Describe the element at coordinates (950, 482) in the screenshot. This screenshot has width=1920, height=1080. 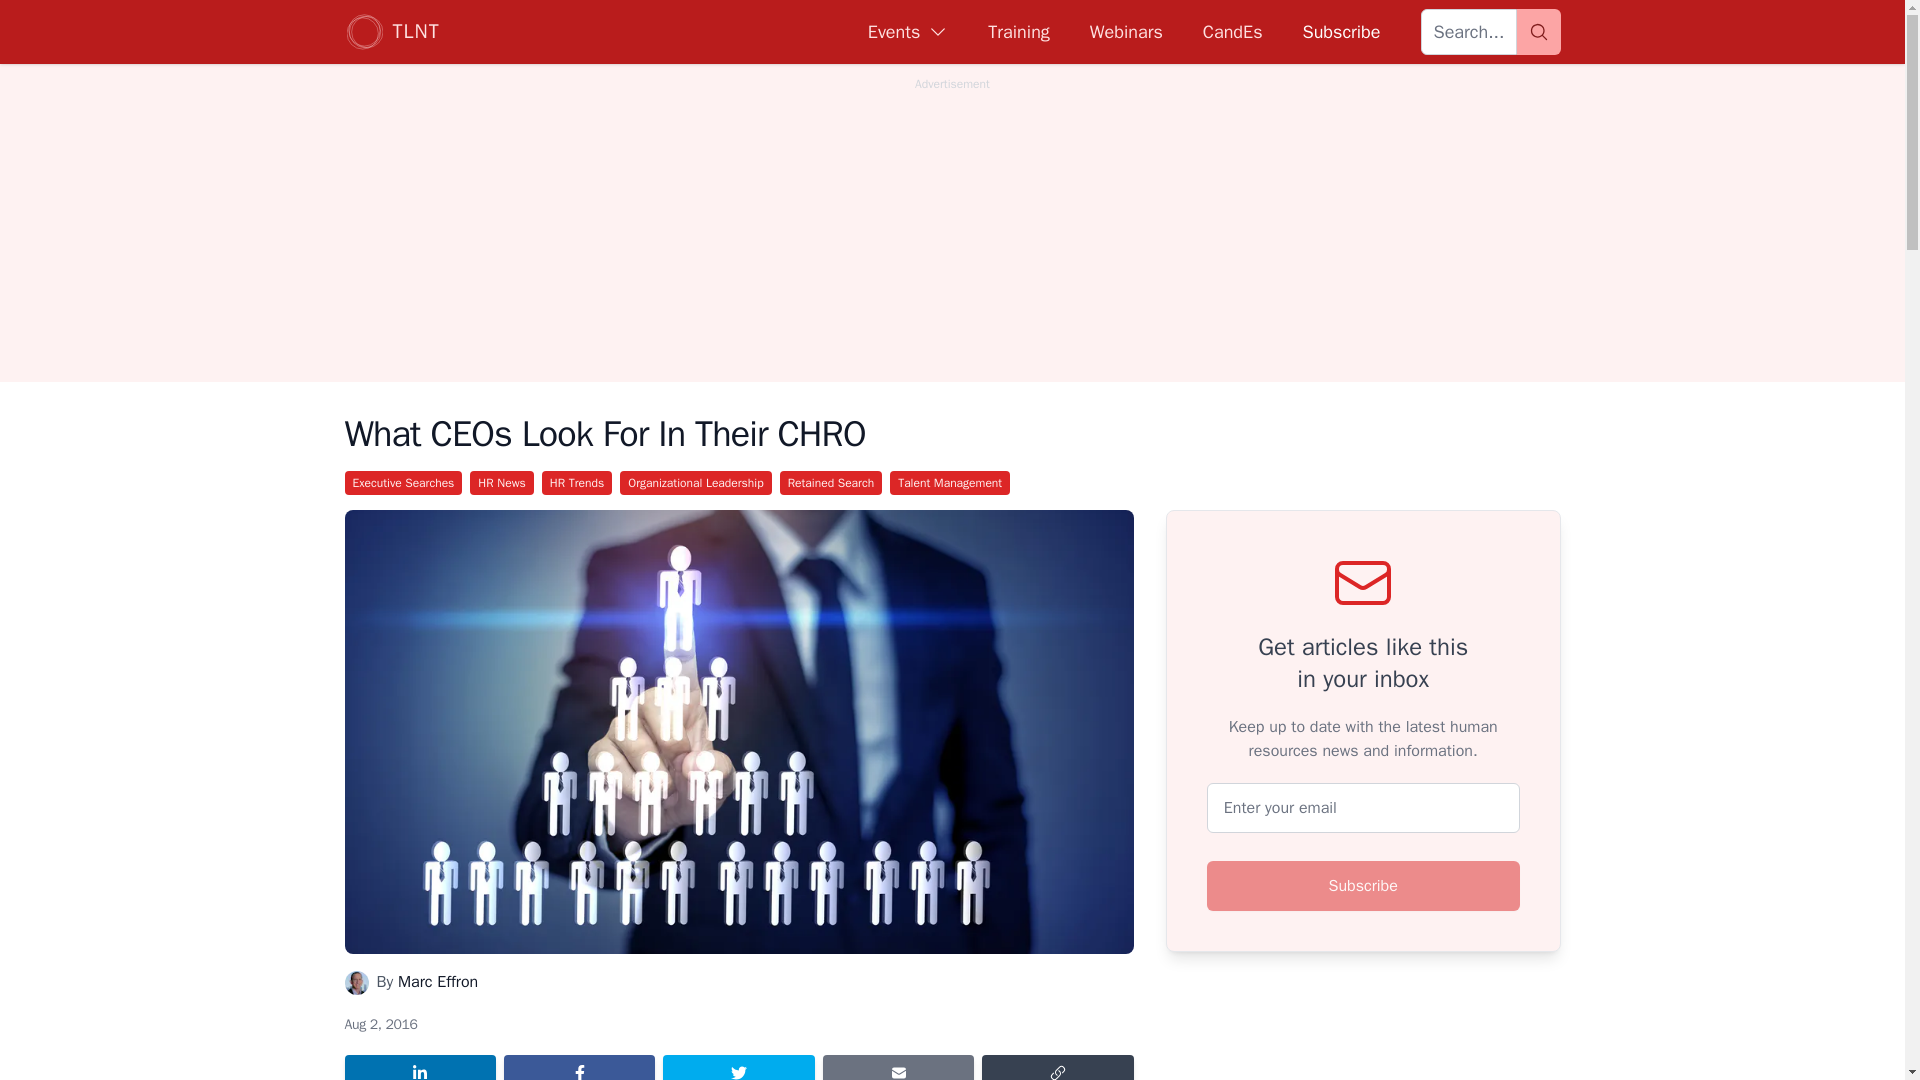
I see `Talent Management` at that location.